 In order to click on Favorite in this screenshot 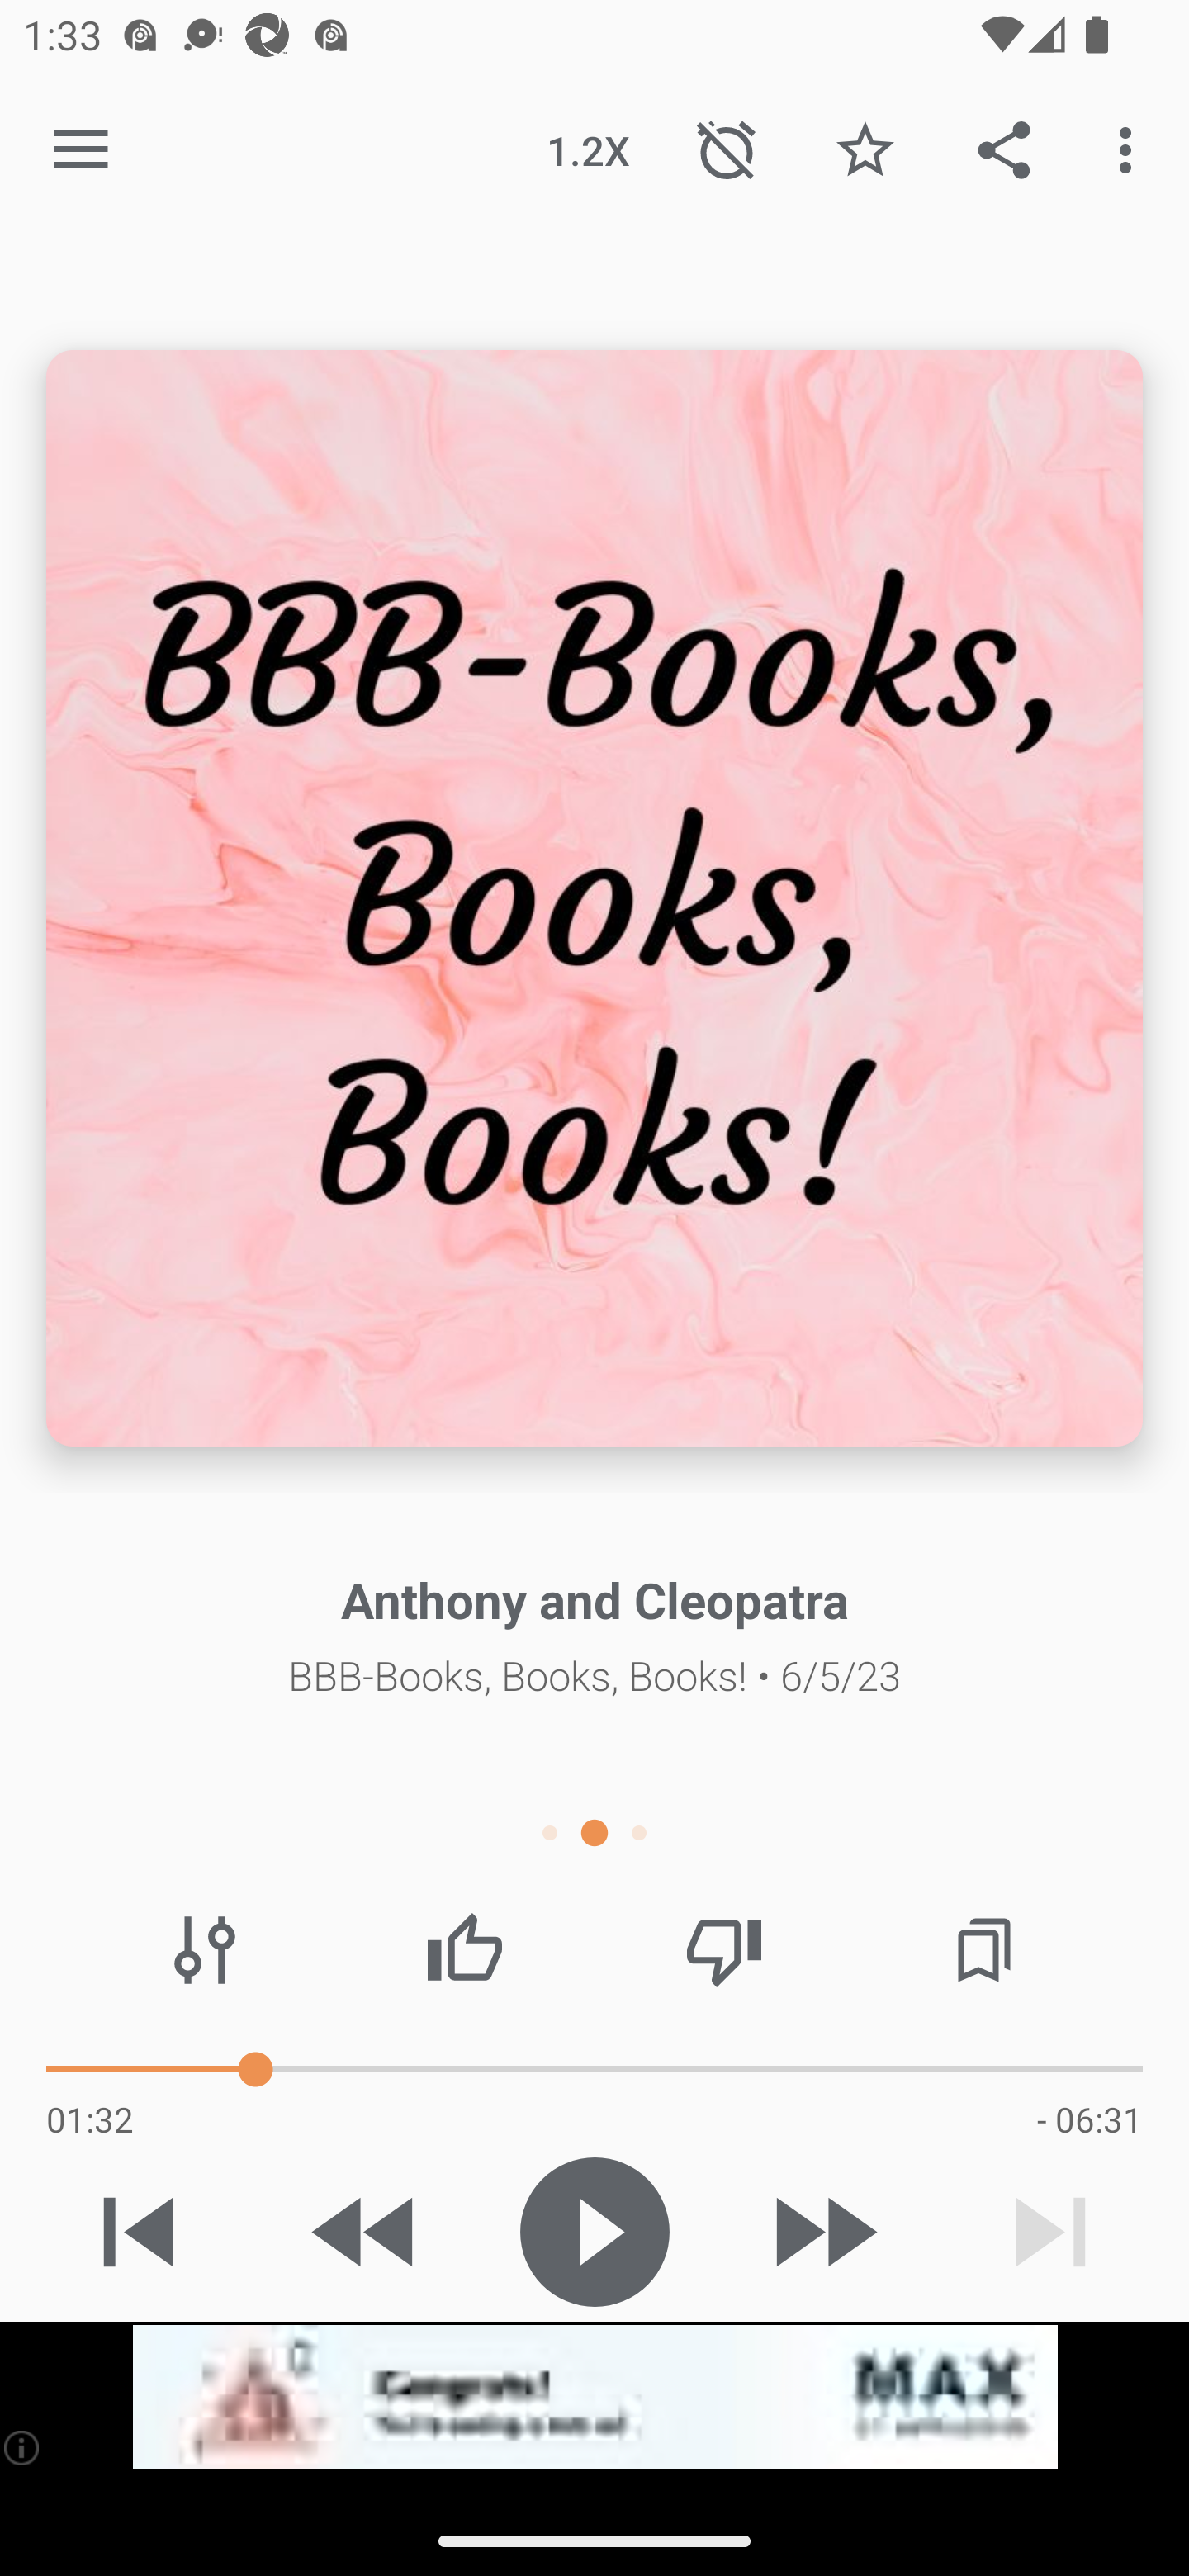, I will do `click(865, 149)`.